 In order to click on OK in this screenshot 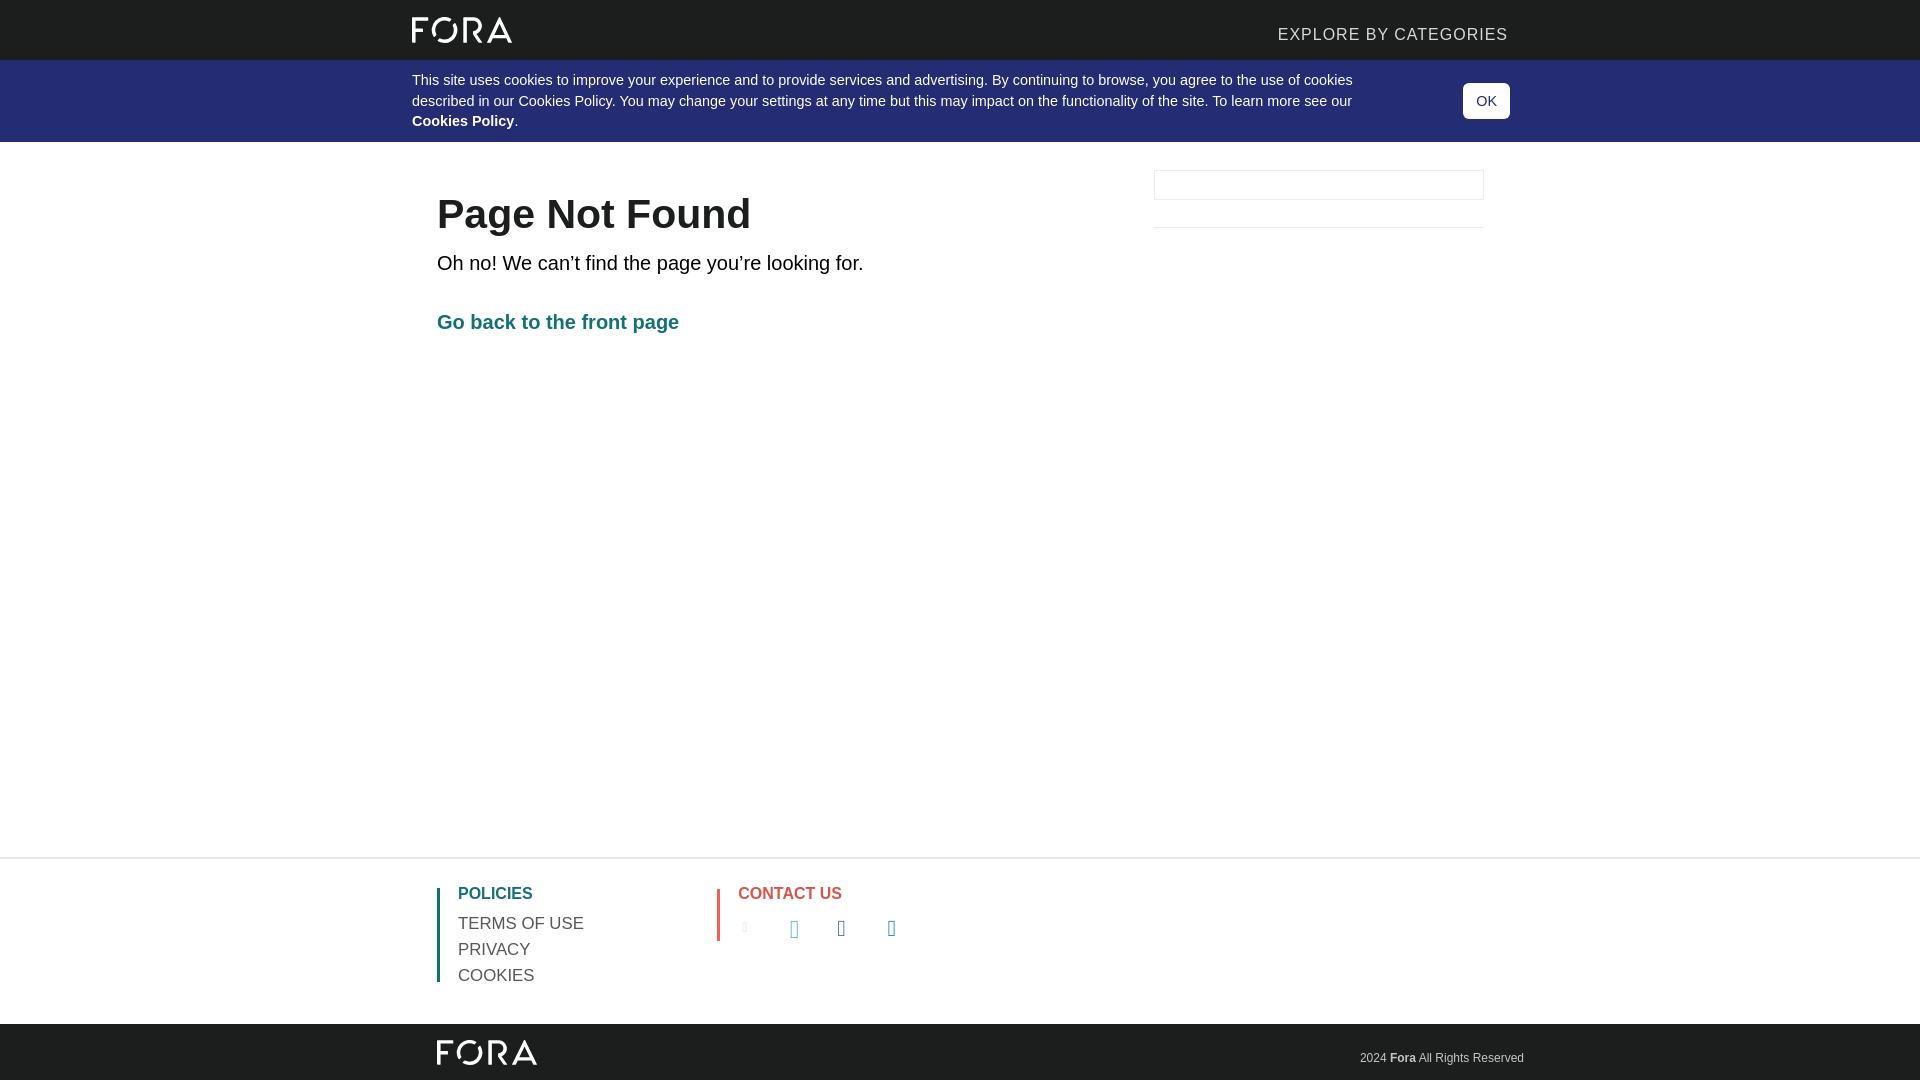, I will do `click(1486, 101)`.